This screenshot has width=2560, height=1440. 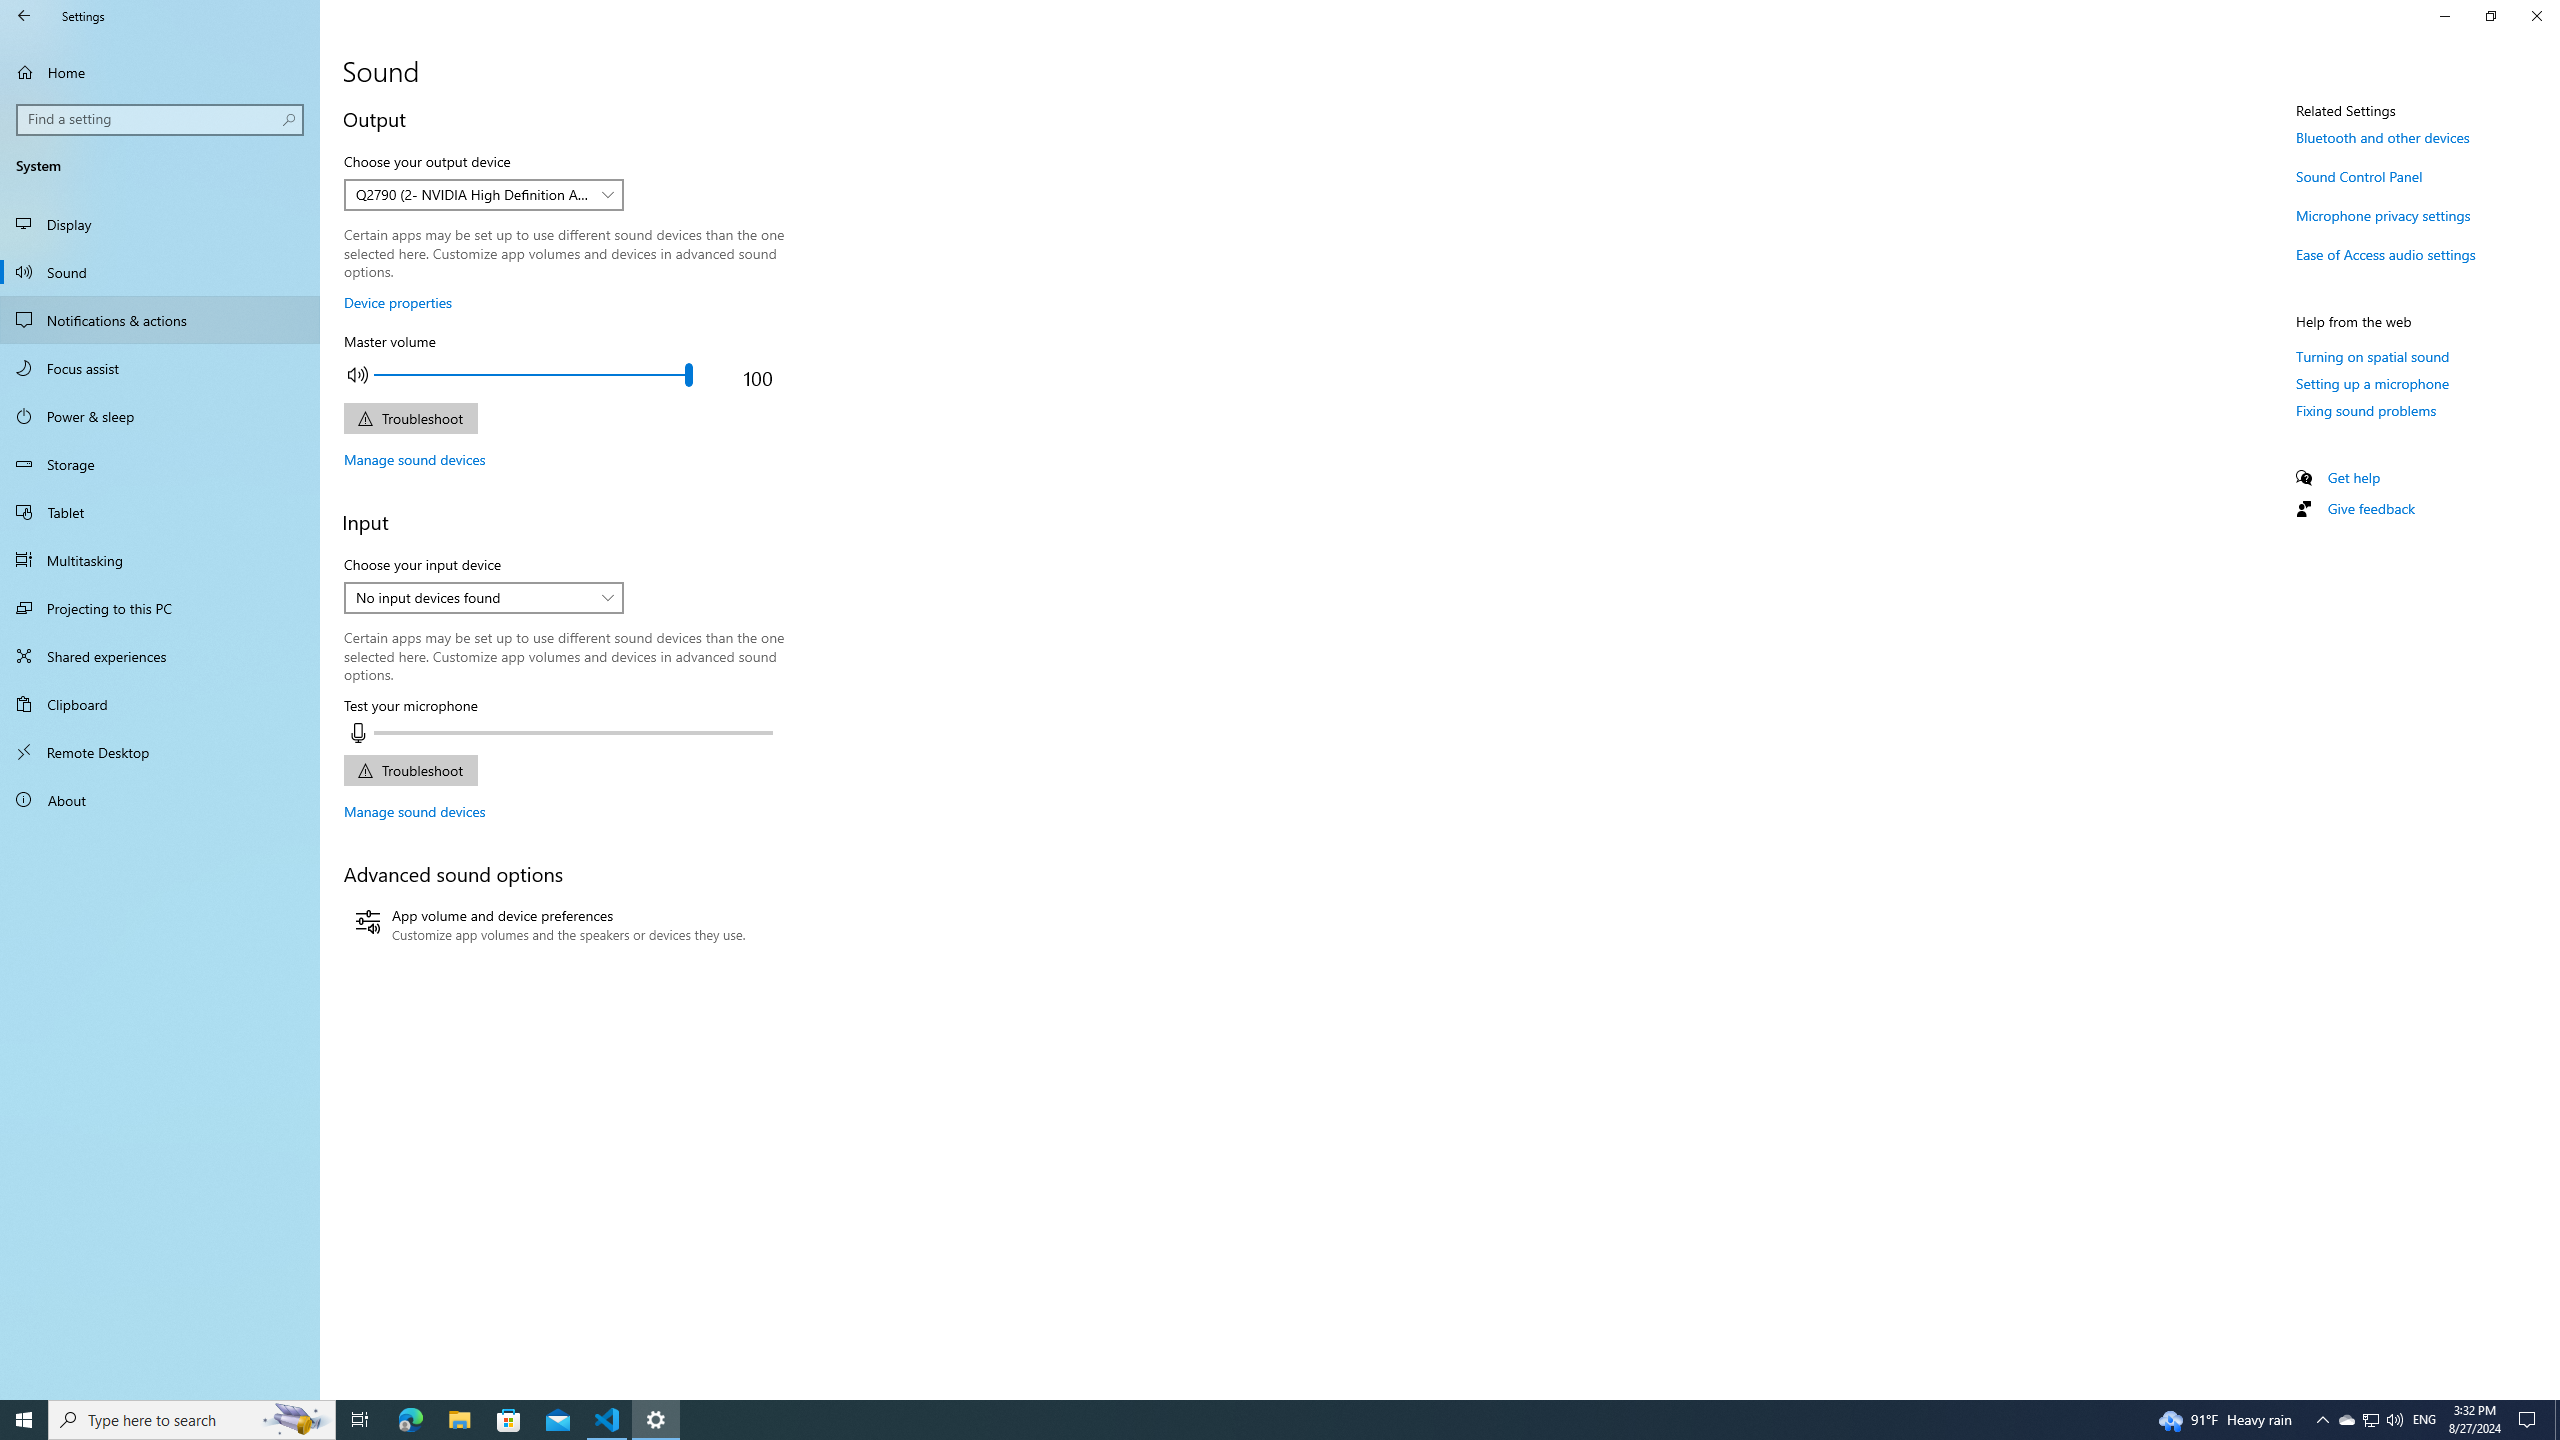 What do you see at coordinates (161, 119) in the screenshot?
I see `Search box, Find a setting` at bounding box center [161, 119].